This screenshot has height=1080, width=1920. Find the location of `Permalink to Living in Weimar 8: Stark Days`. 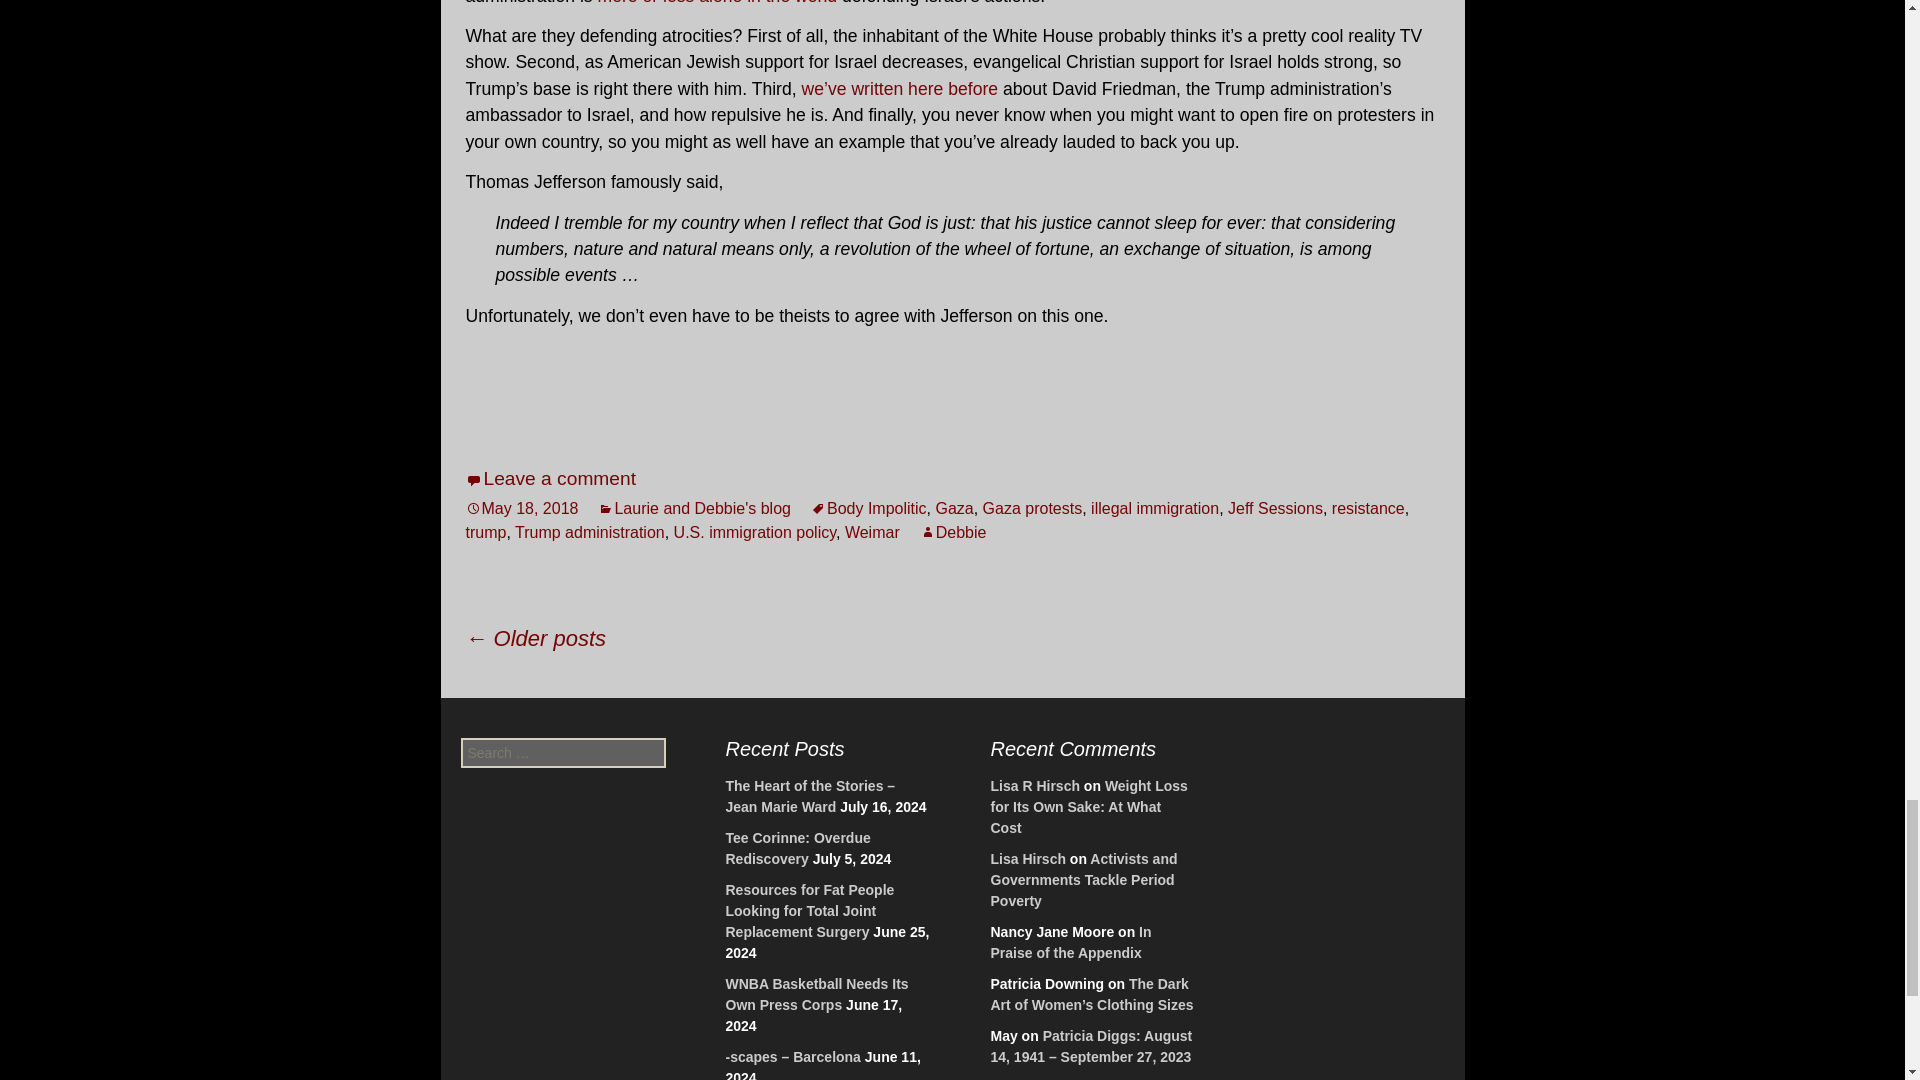

Permalink to Living in Weimar 8: Stark Days is located at coordinates (522, 508).